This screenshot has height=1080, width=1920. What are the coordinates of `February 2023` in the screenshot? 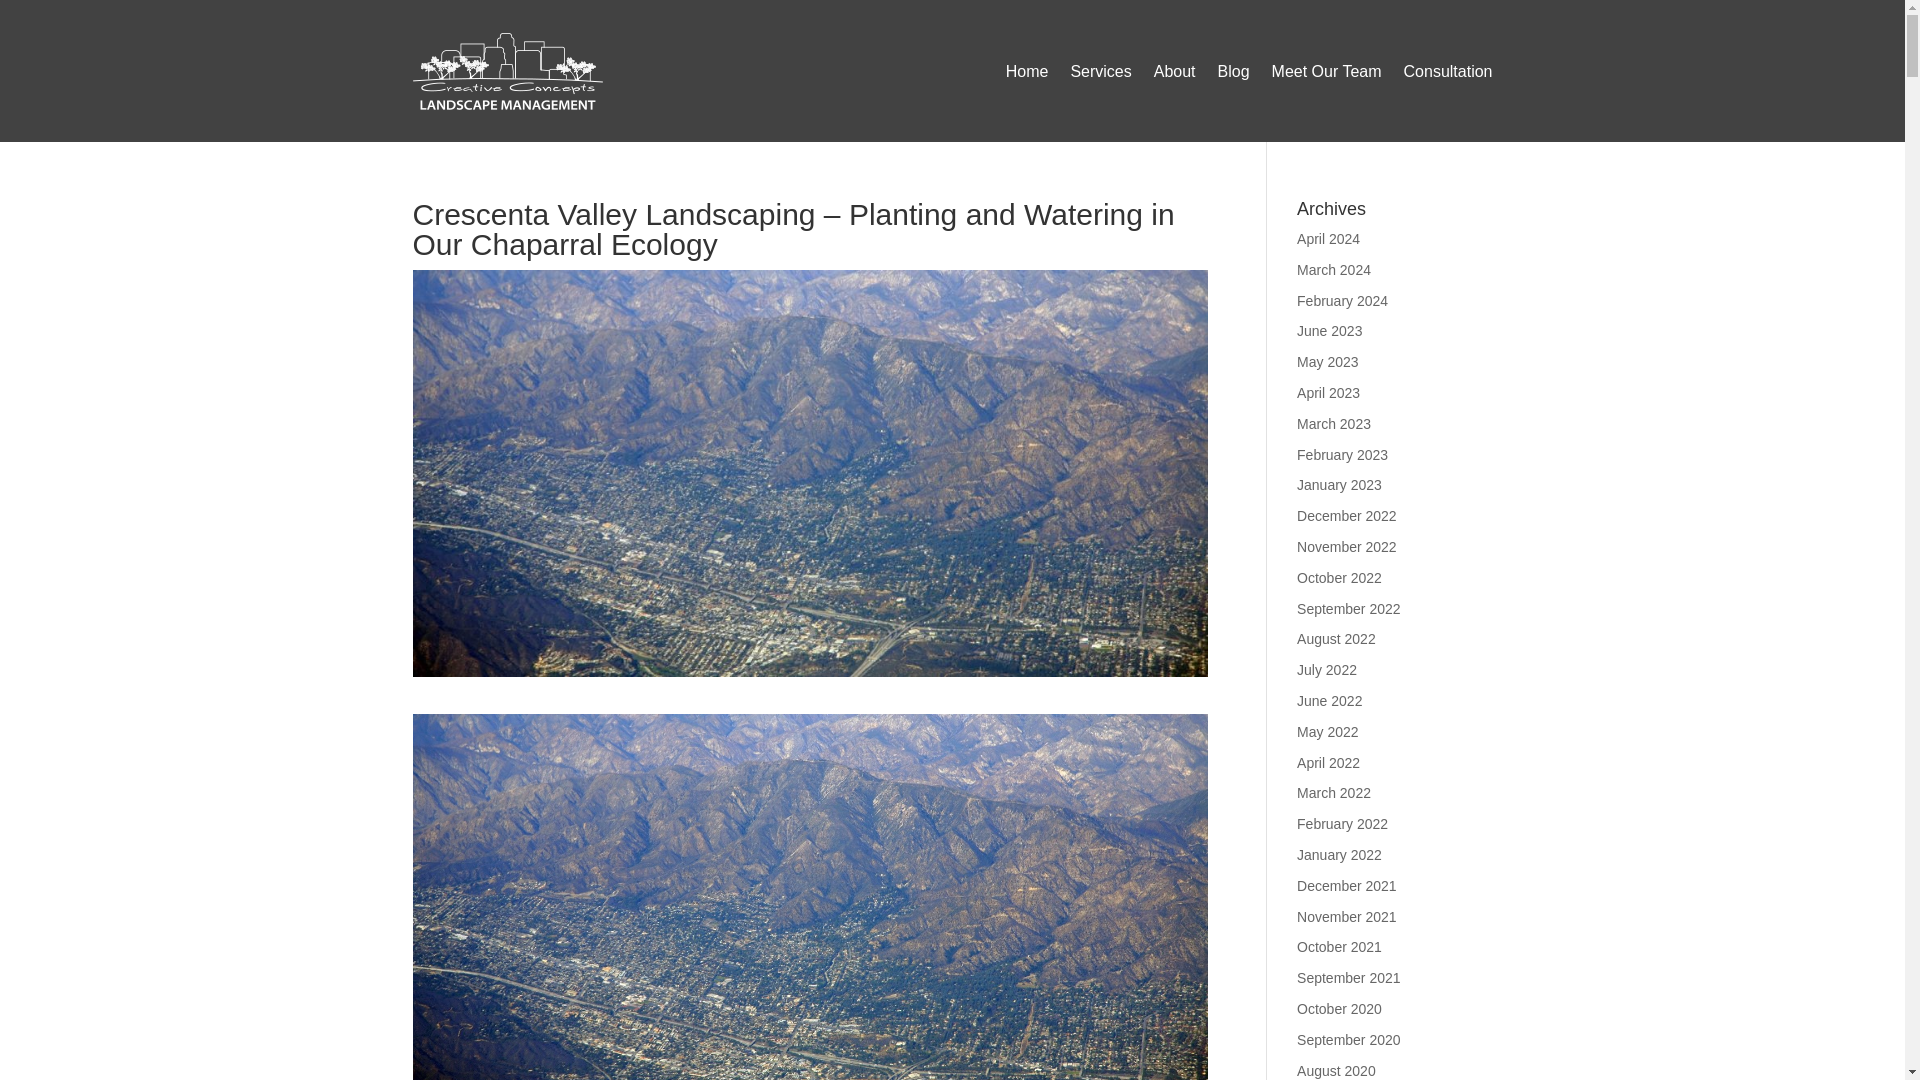 It's located at (1342, 455).